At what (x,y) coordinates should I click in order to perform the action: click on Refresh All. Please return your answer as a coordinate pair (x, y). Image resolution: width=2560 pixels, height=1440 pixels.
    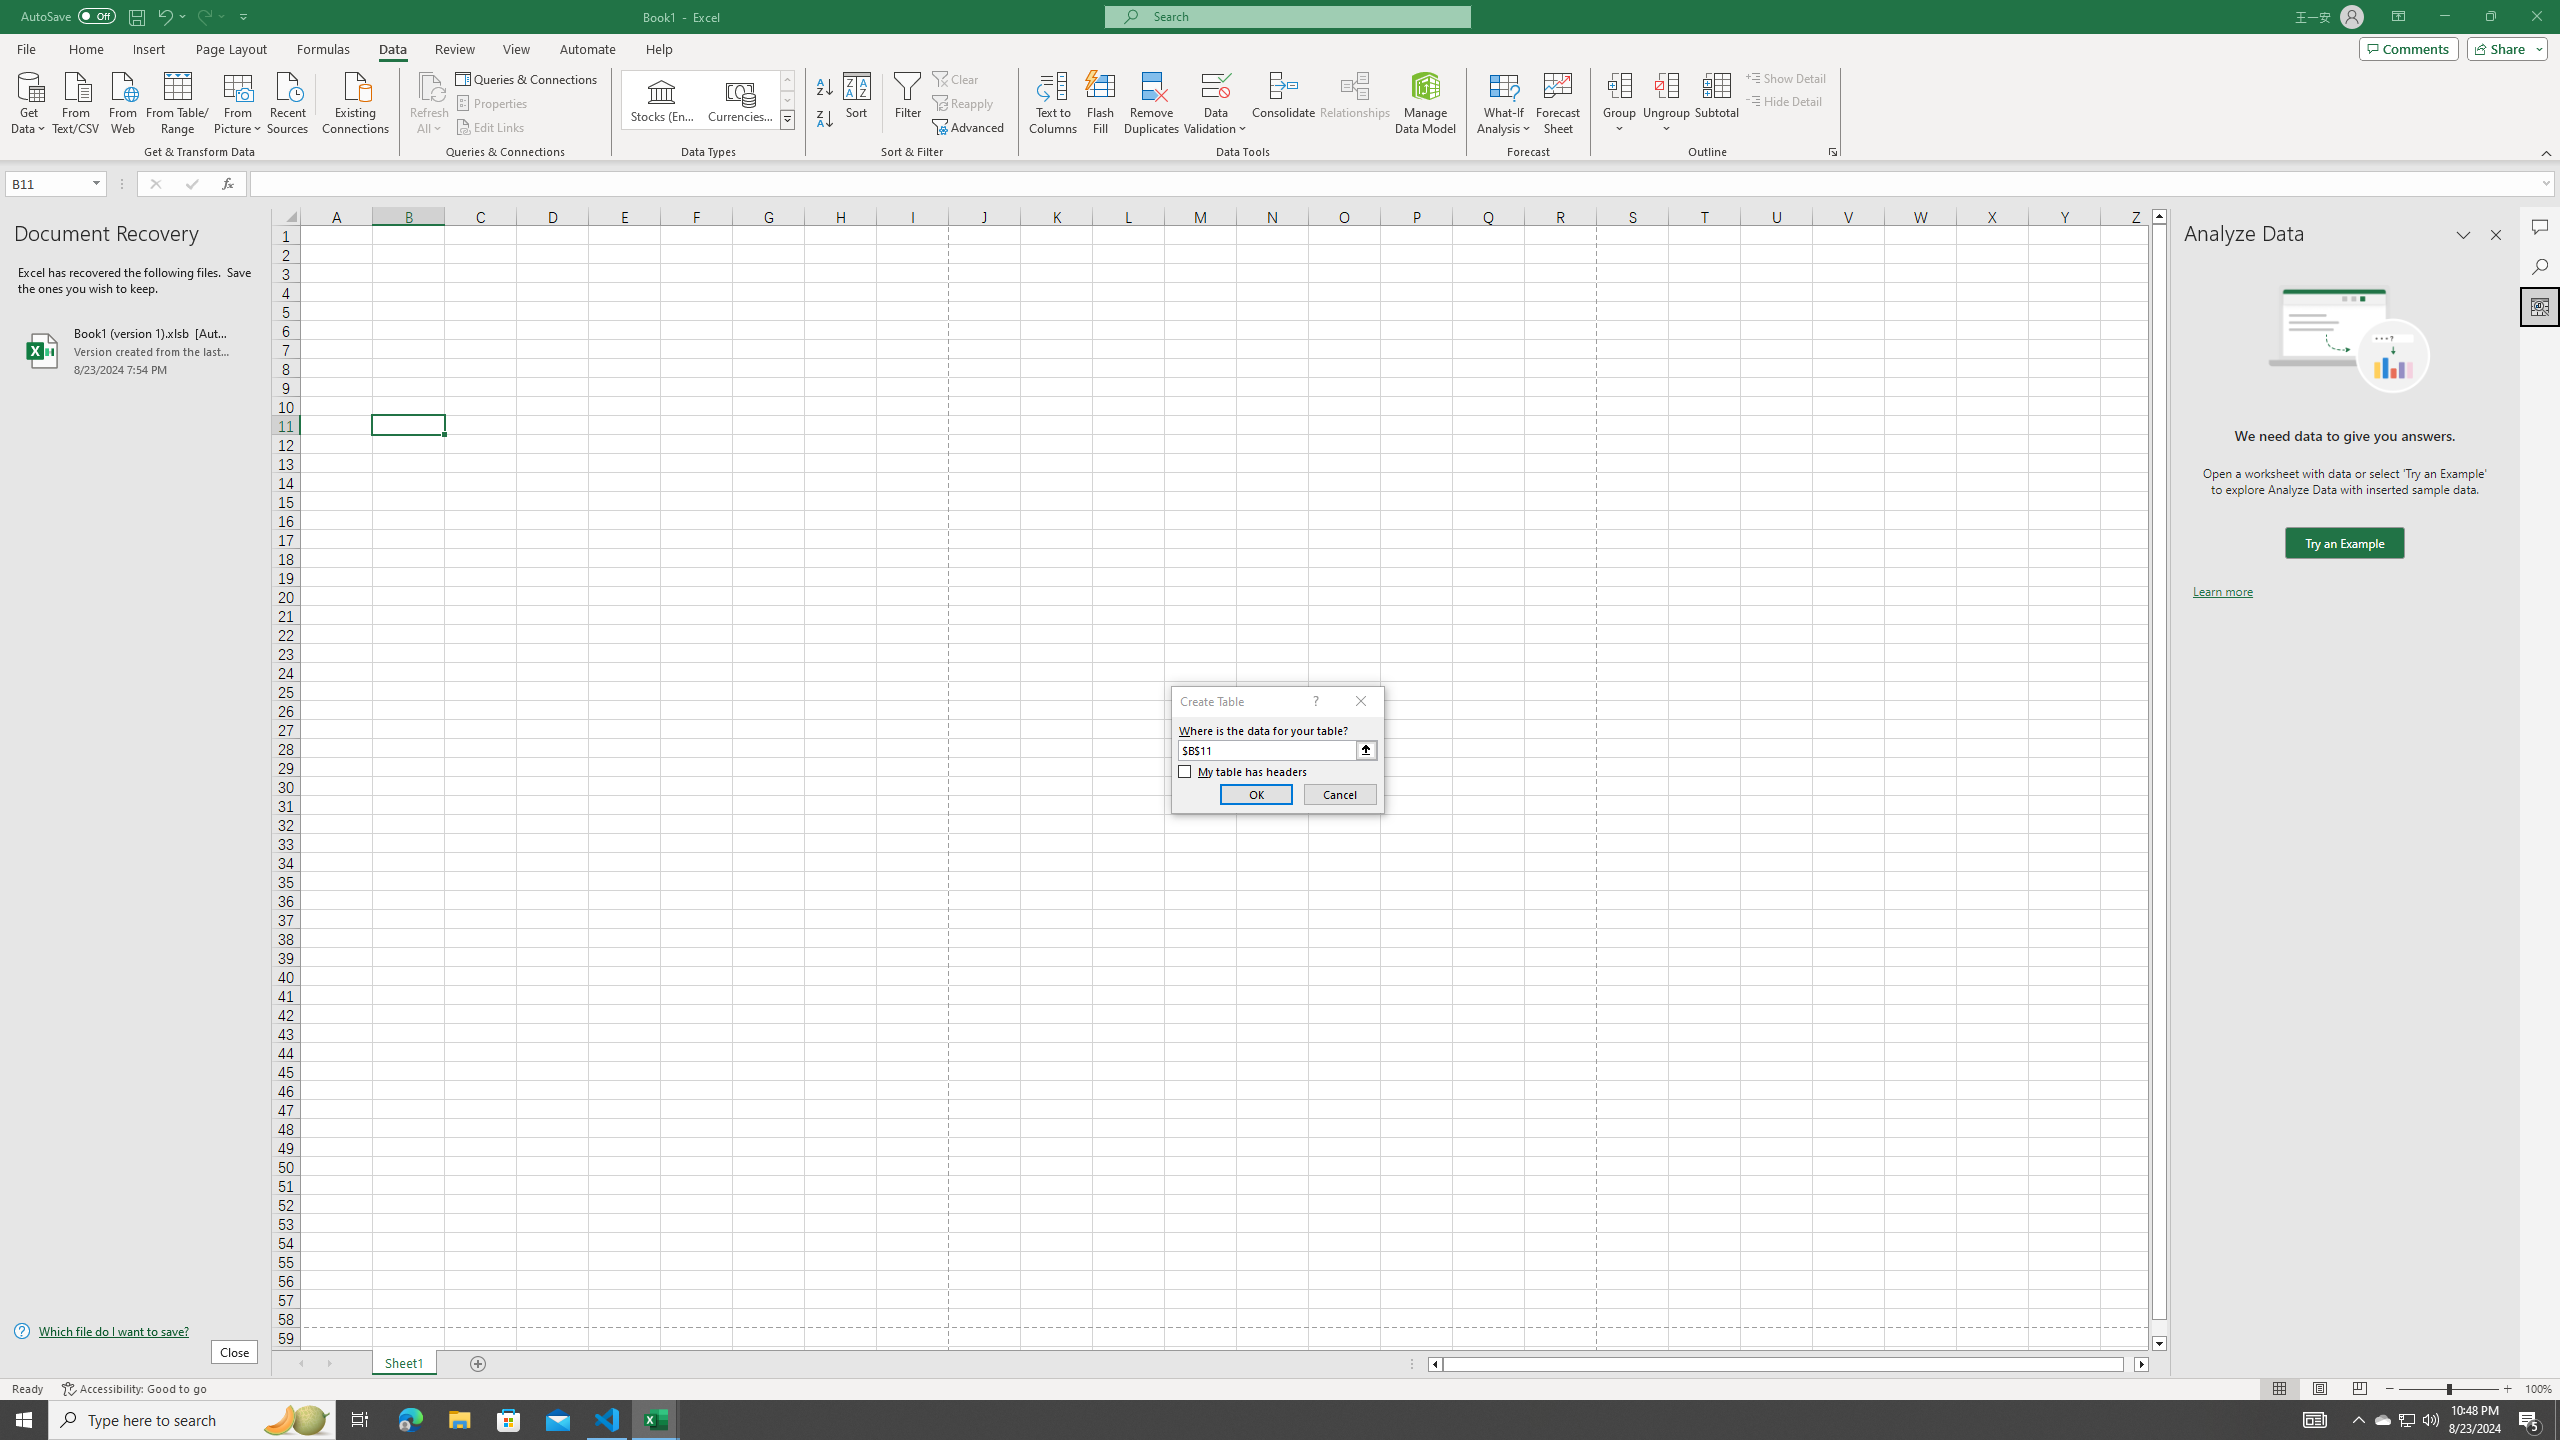
    Looking at the image, I should click on (430, 103).